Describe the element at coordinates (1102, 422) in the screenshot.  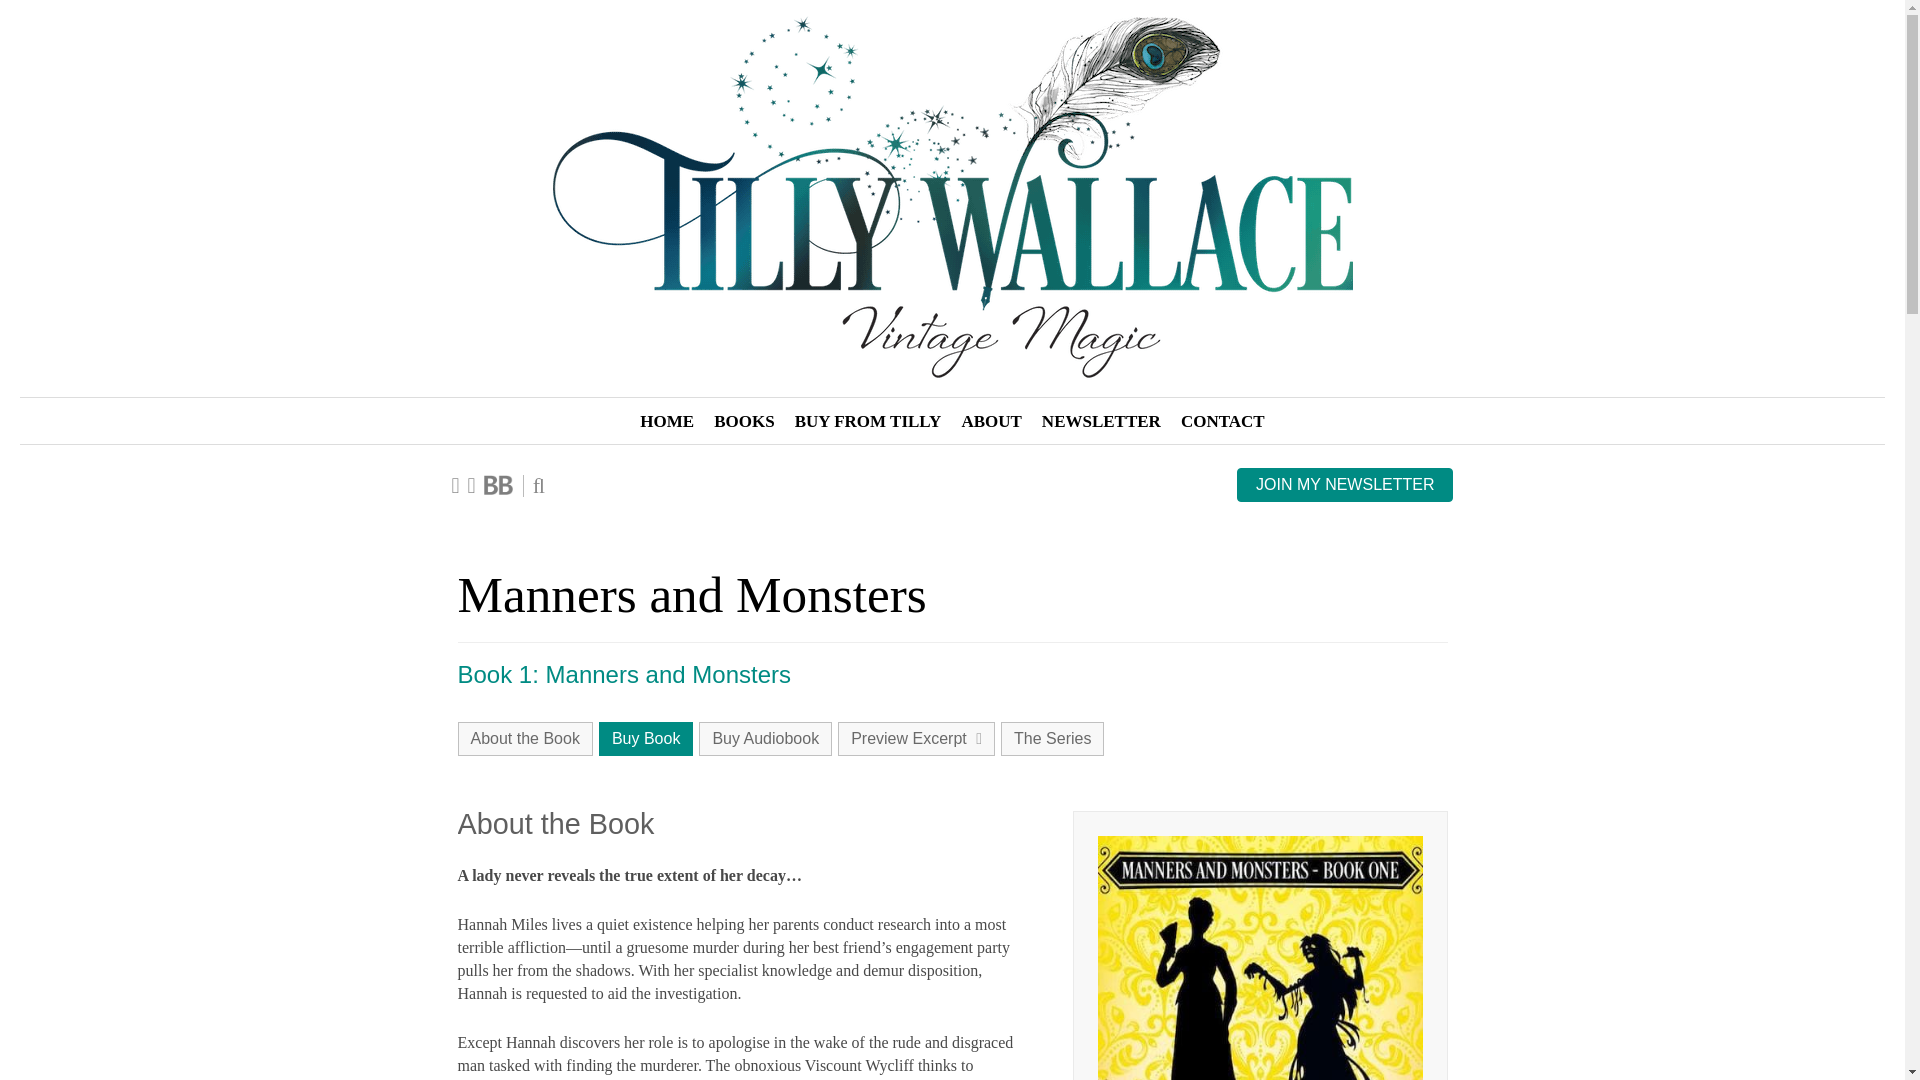
I see `NEWSLETTER` at that location.